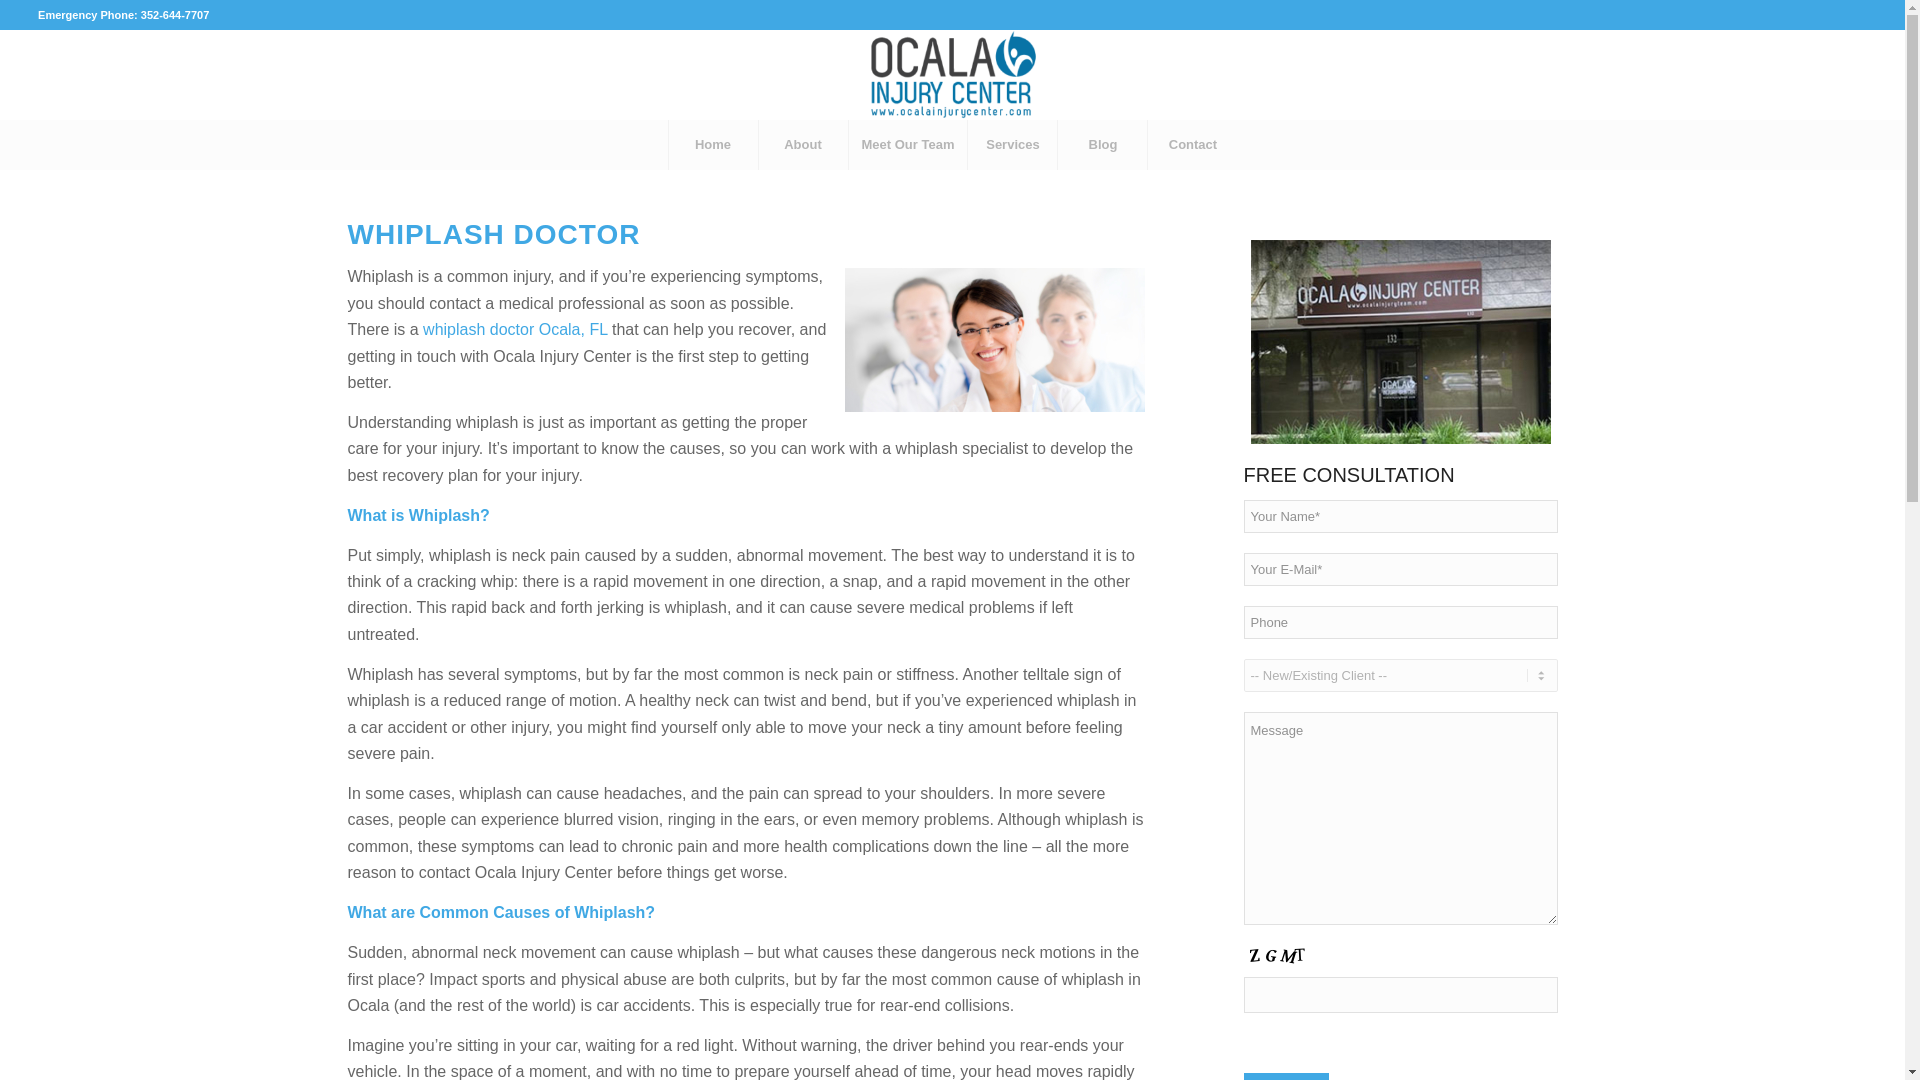  What do you see at coordinates (803, 144) in the screenshot?
I see `About` at bounding box center [803, 144].